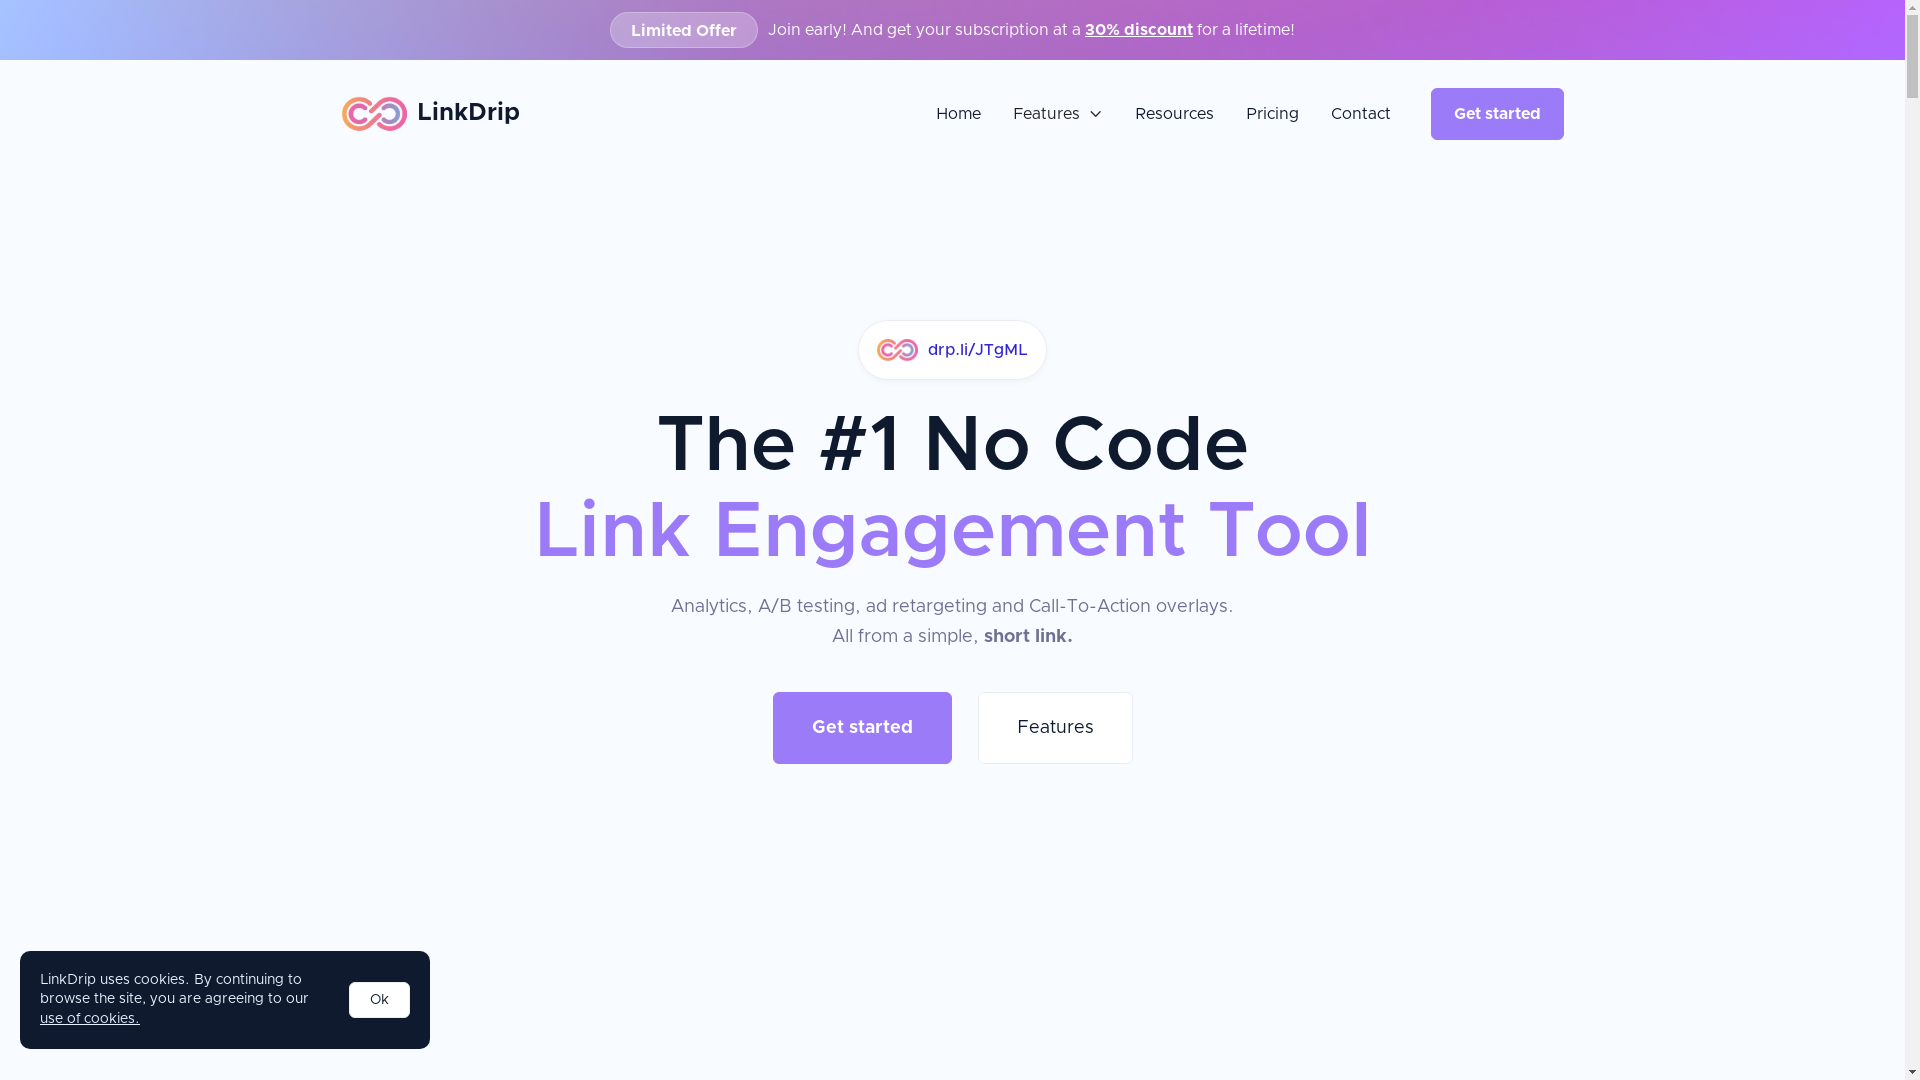  Describe the element at coordinates (862, 728) in the screenshot. I see `Get started` at that location.